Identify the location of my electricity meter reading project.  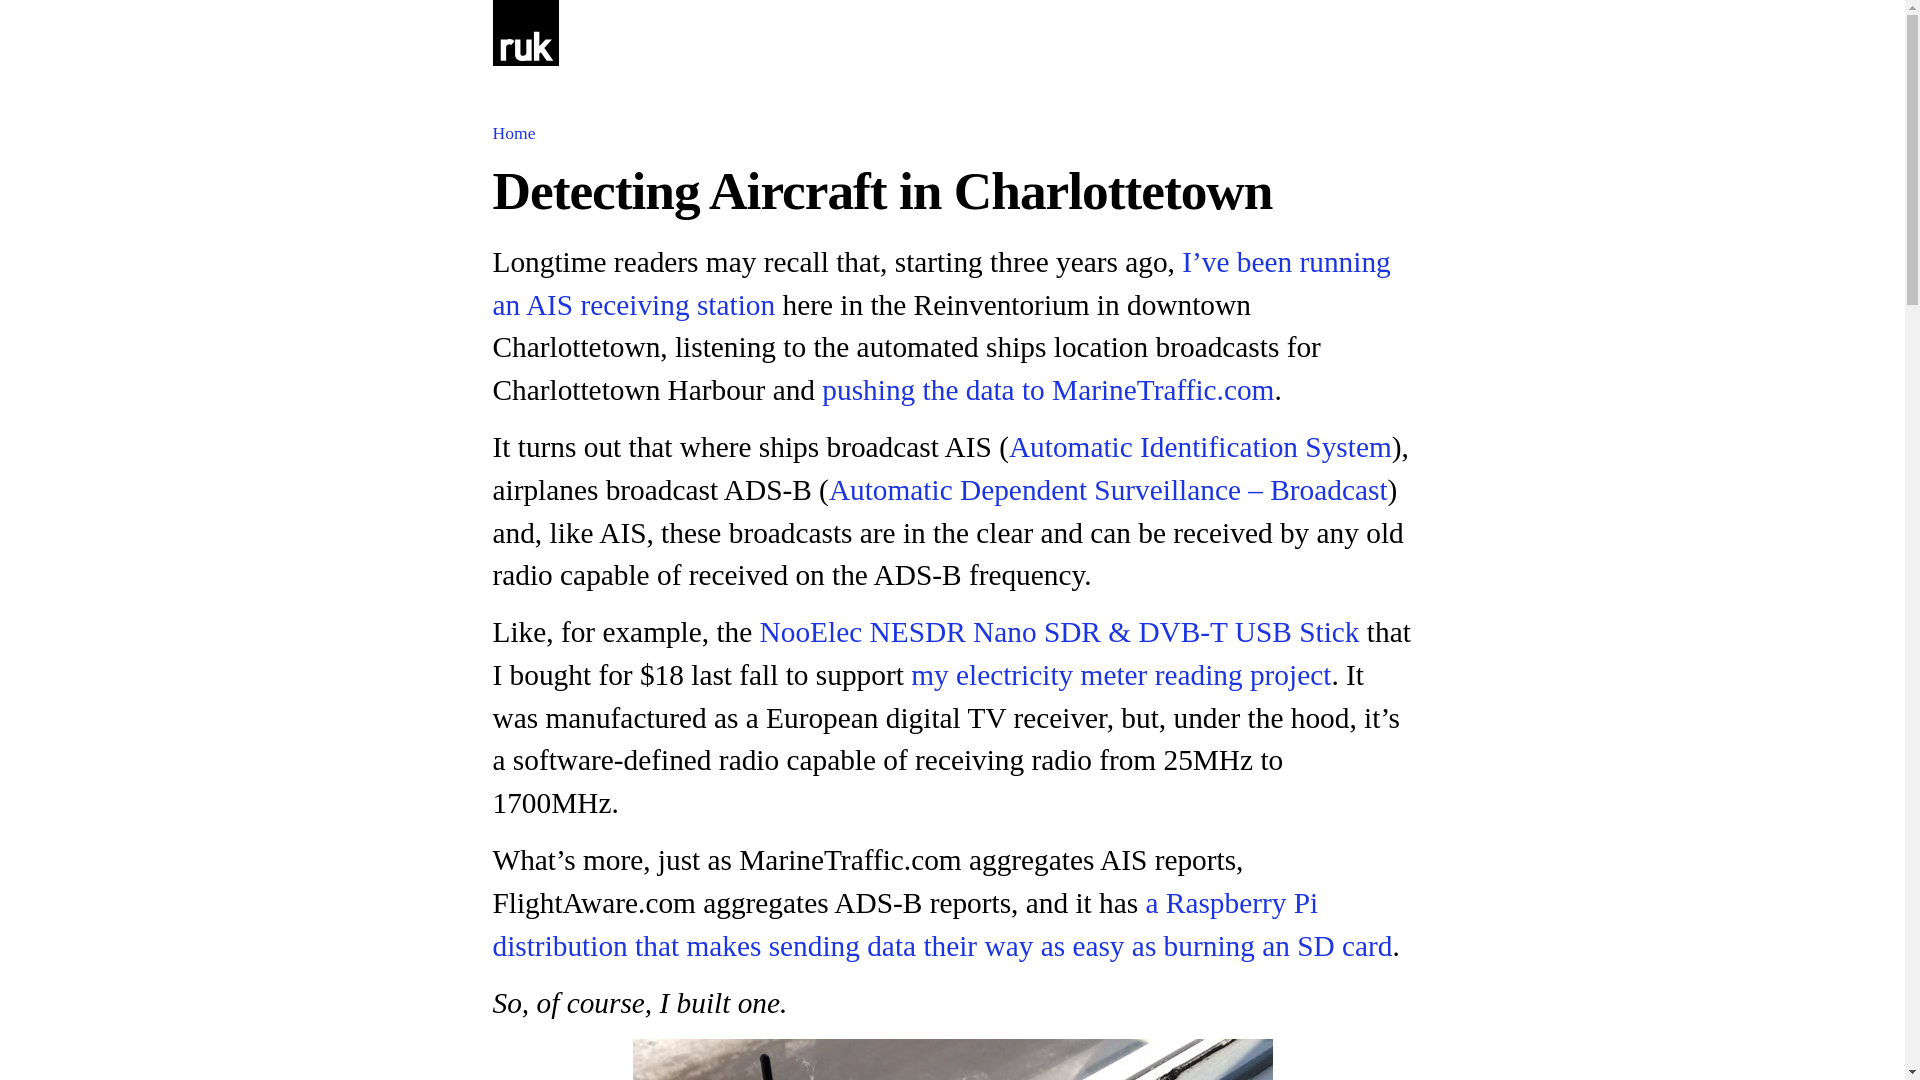
(1120, 674).